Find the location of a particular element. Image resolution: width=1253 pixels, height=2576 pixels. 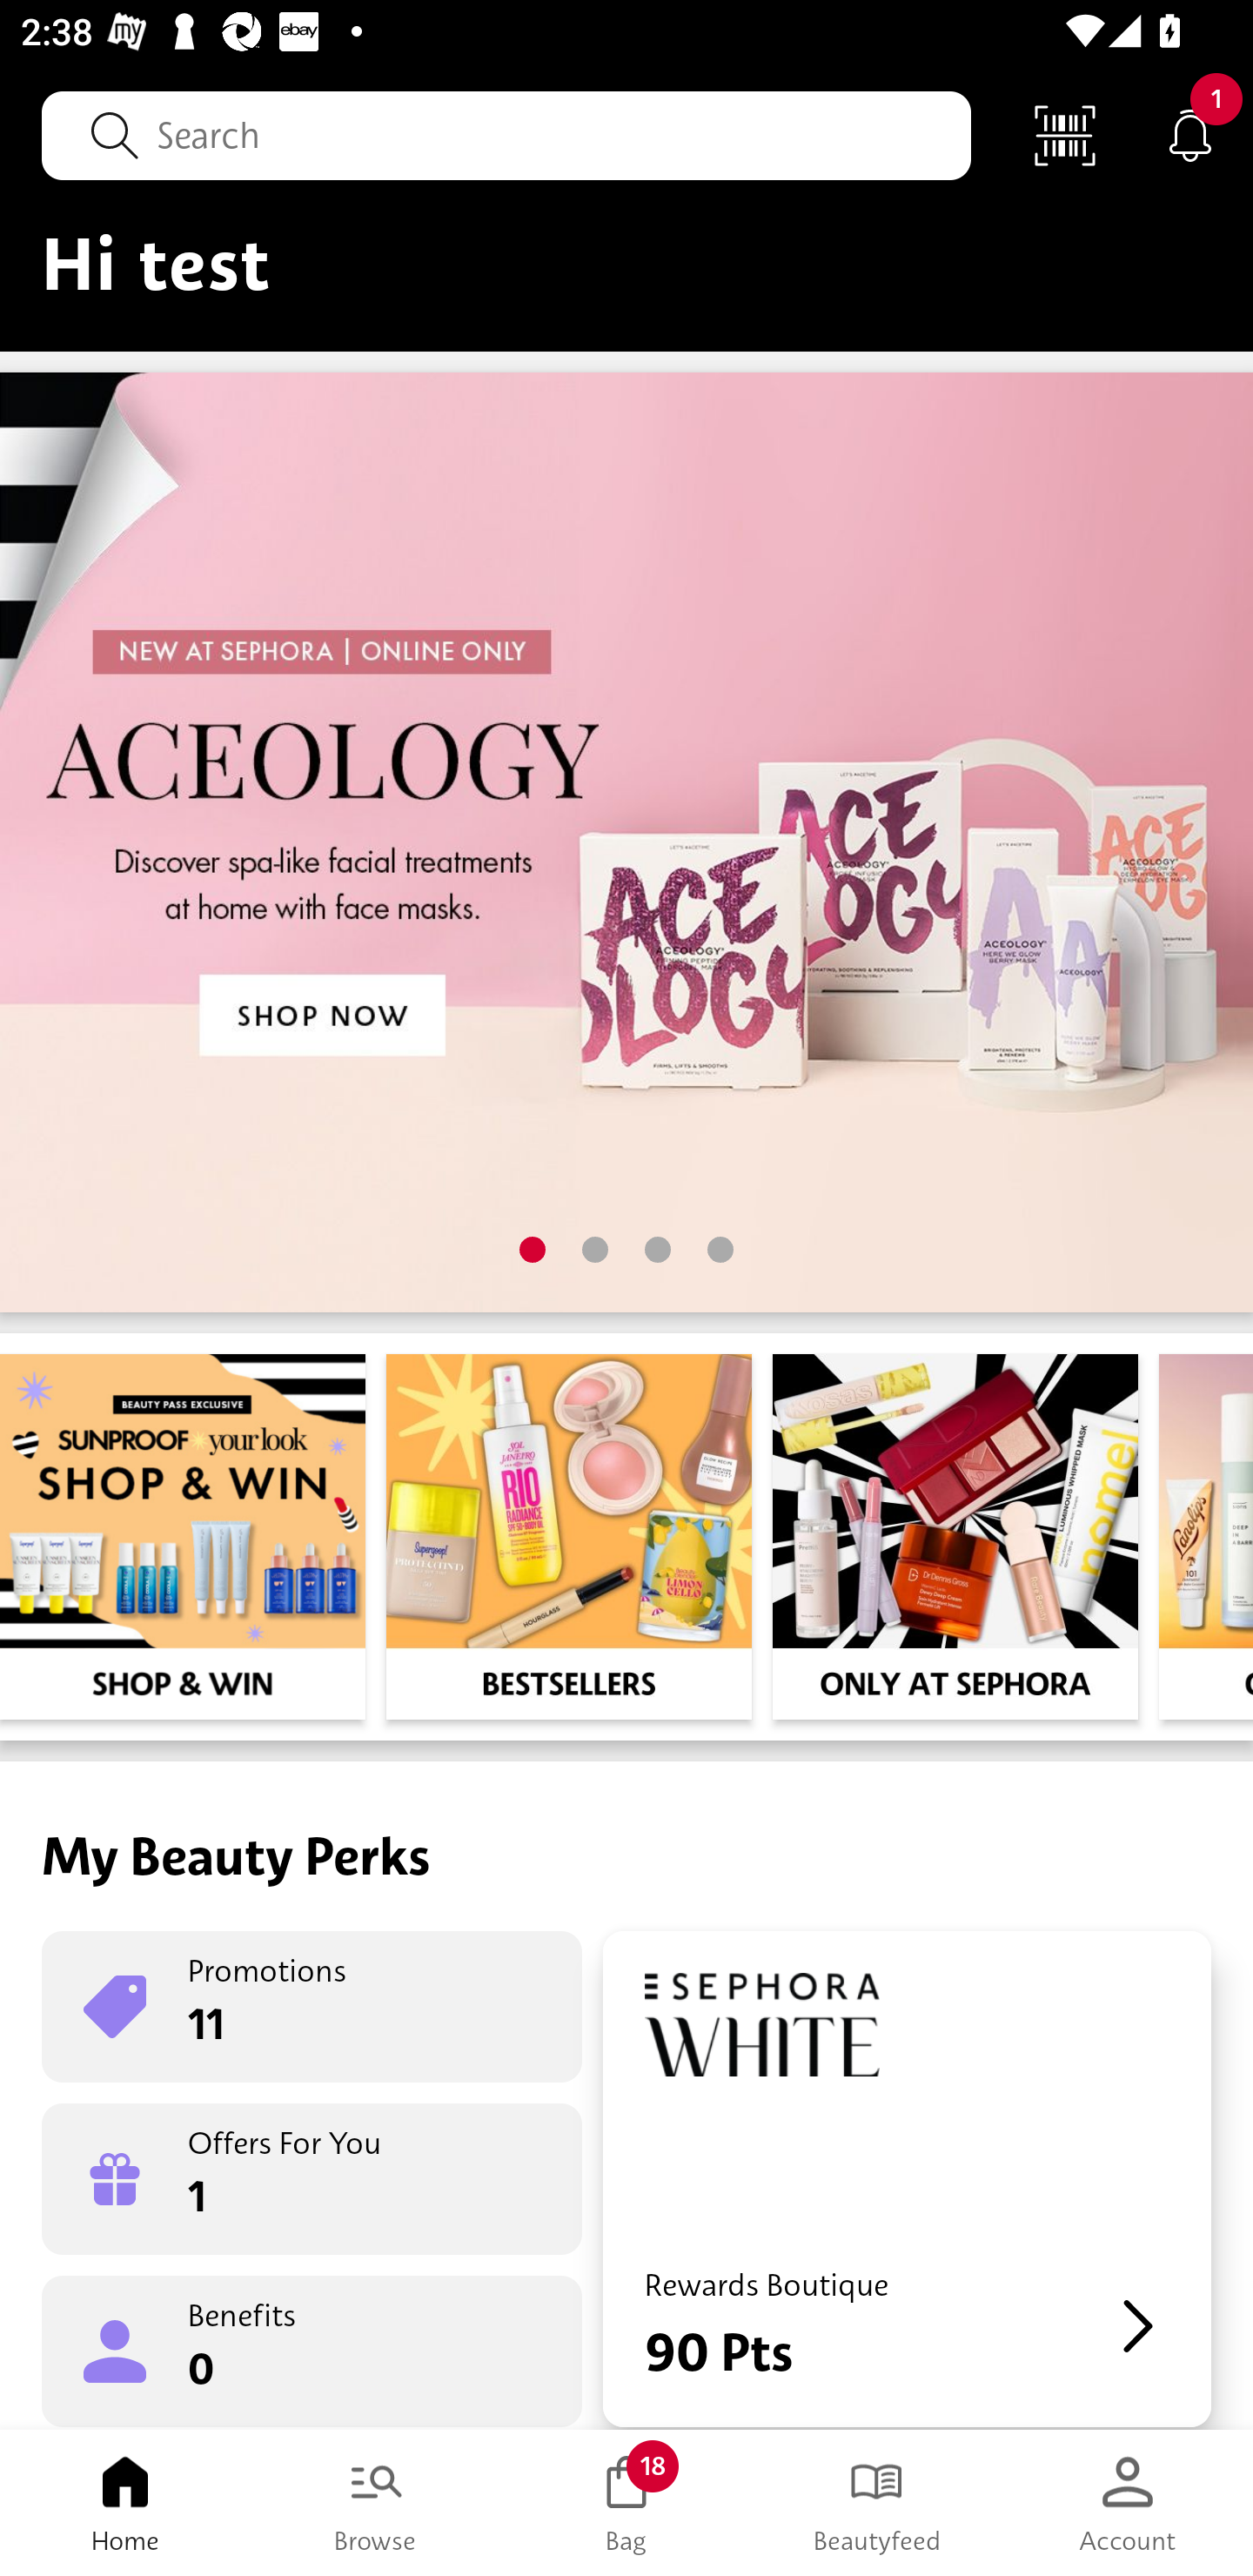

Search is located at coordinates (506, 135).